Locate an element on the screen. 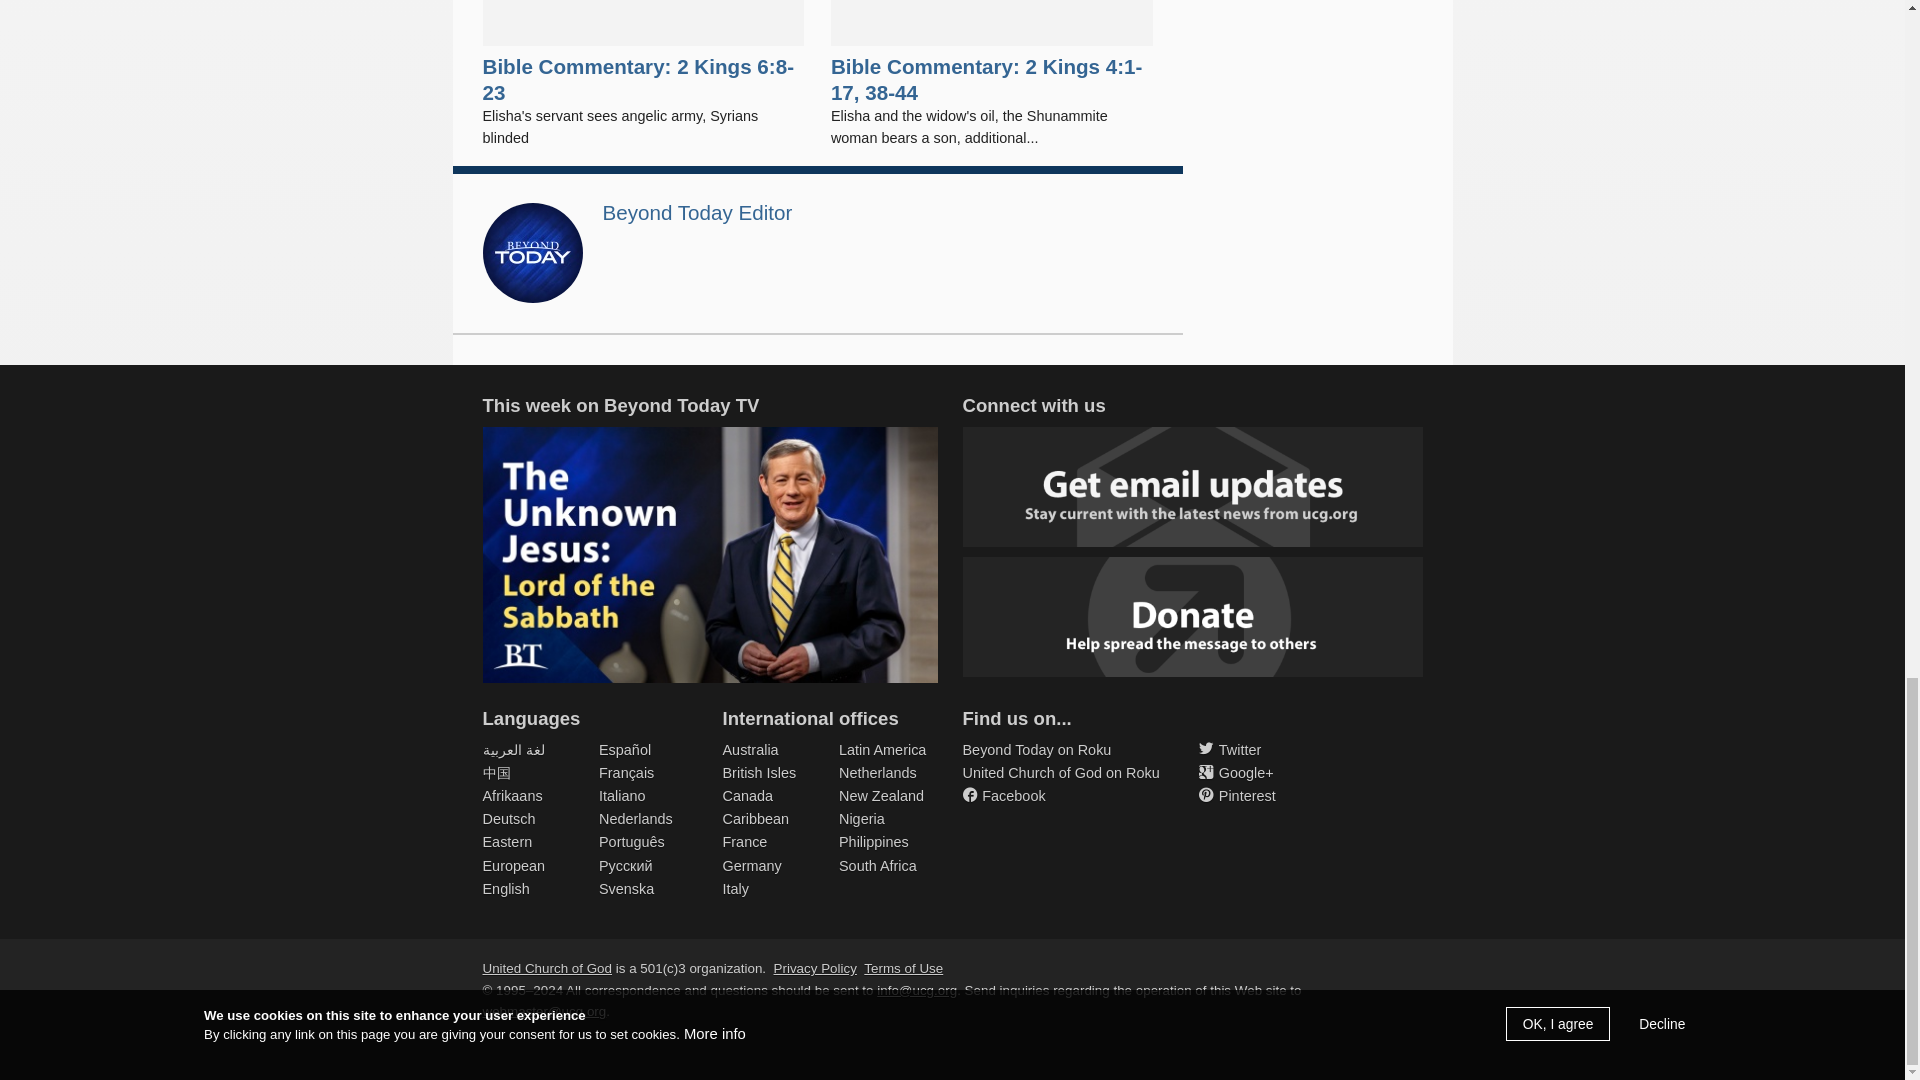 Image resolution: width=1920 pixels, height=1080 pixels. Get email updates. Stay current with the latest from ucg.org is located at coordinates (1192, 486).